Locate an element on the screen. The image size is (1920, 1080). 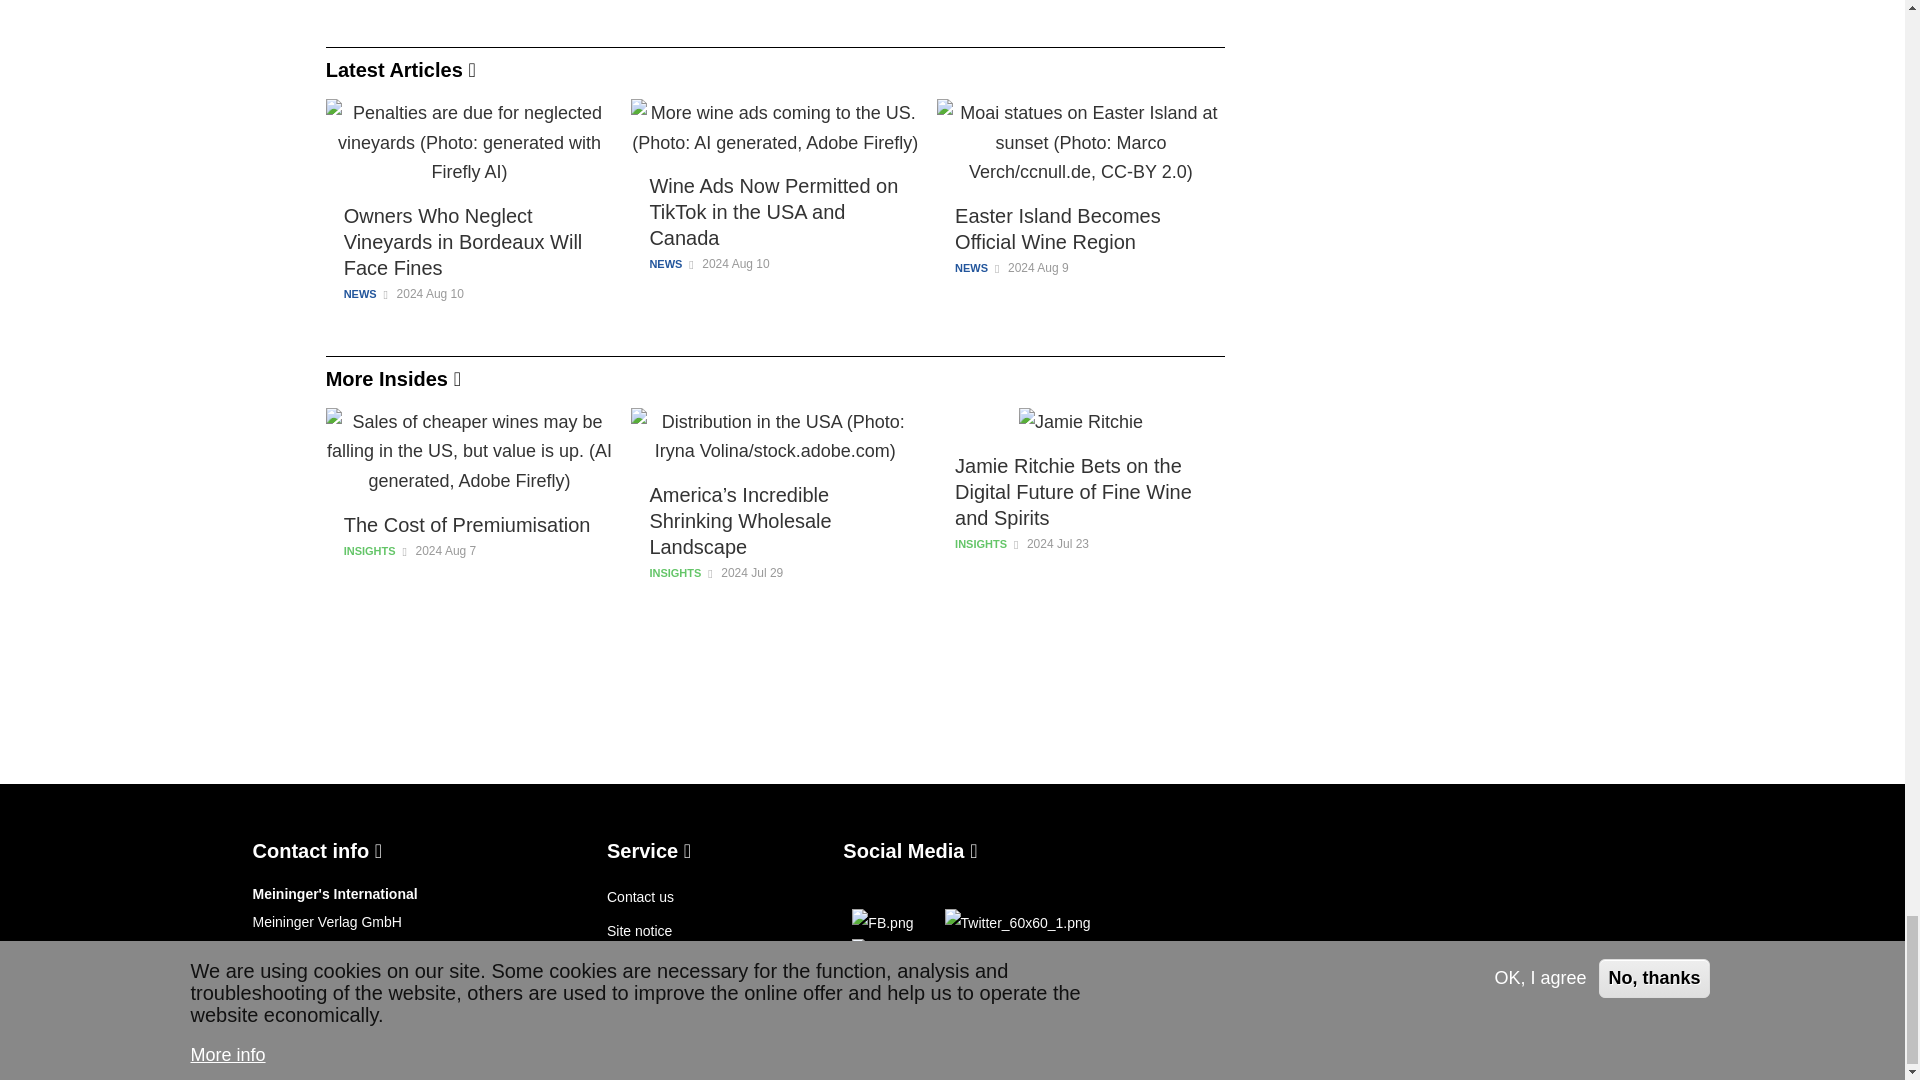
Owners Who Neglect Vineyards in Bordeaux Will Face Fines is located at coordinates (469, 242).